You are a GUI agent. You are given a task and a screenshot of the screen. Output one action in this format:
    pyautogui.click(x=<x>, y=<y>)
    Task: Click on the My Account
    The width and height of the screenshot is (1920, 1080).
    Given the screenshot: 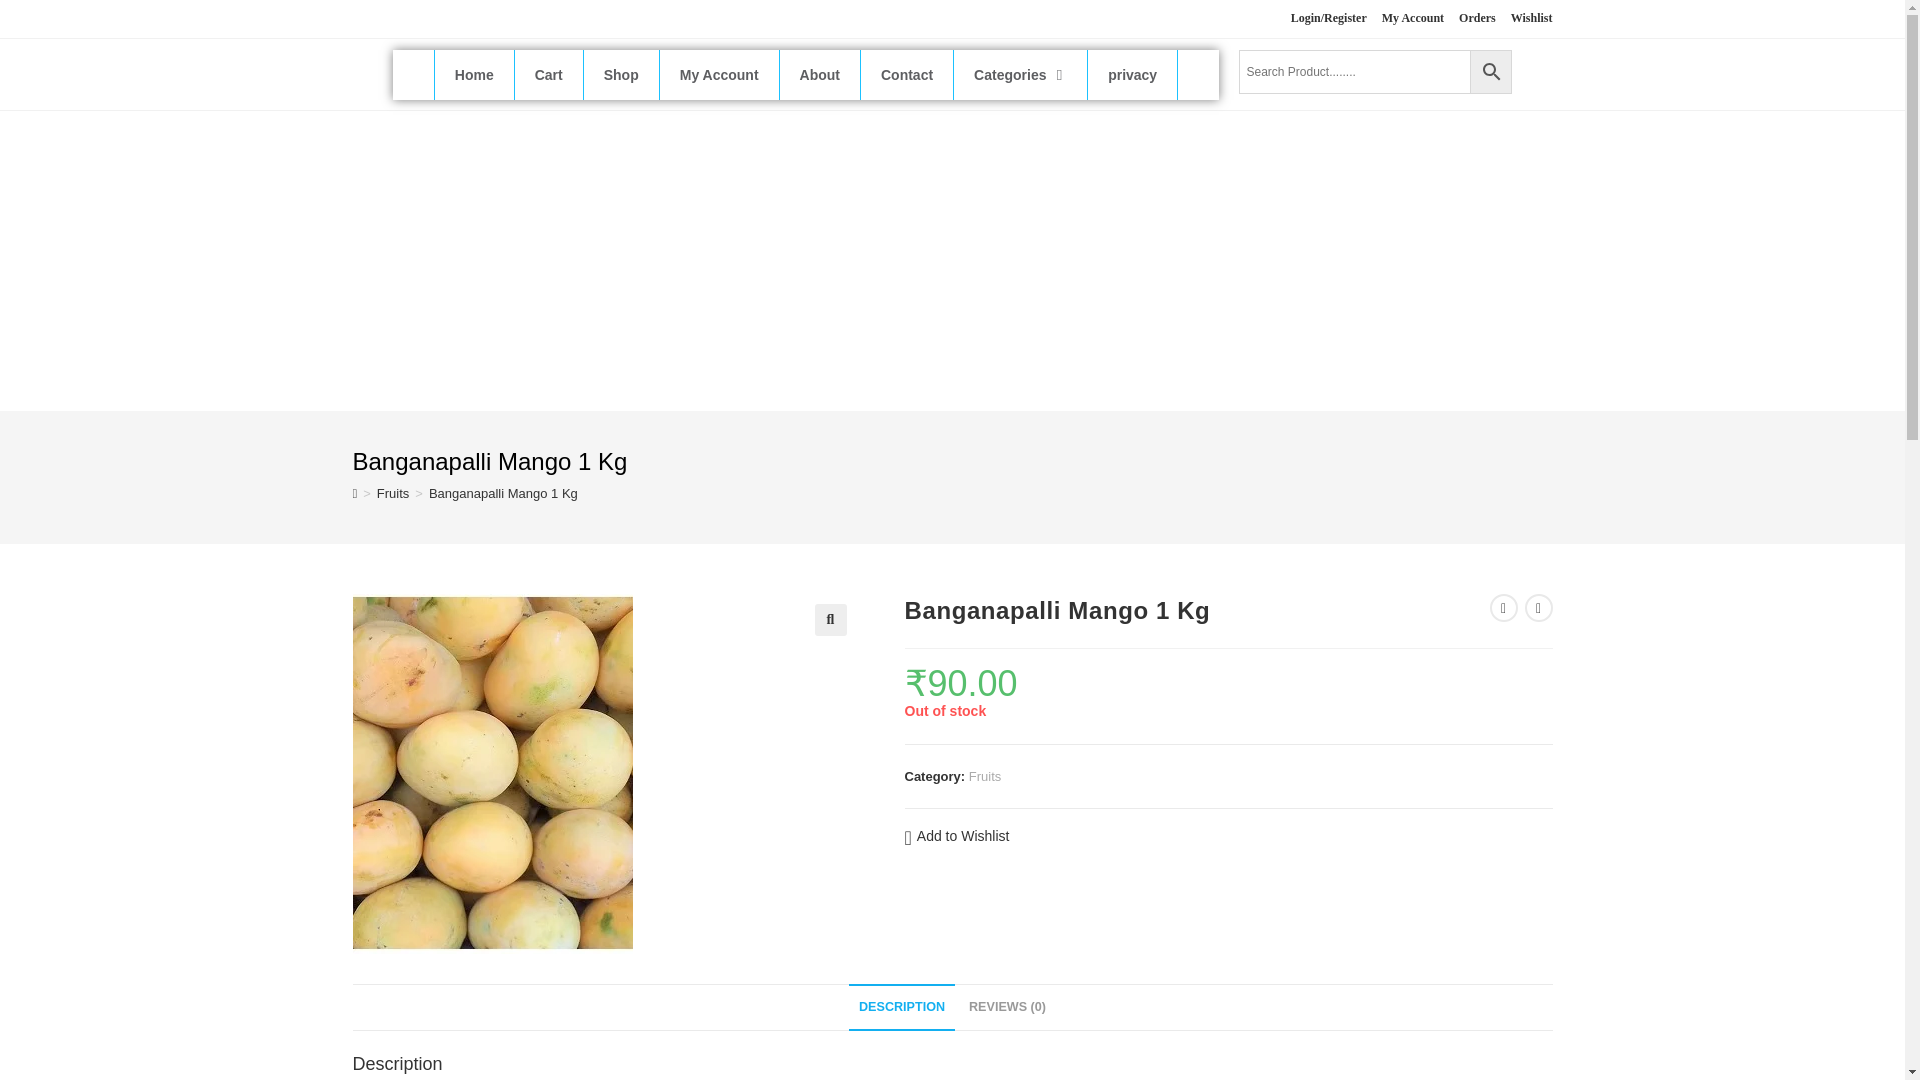 What is the action you would take?
    pyautogui.click(x=1412, y=18)
    